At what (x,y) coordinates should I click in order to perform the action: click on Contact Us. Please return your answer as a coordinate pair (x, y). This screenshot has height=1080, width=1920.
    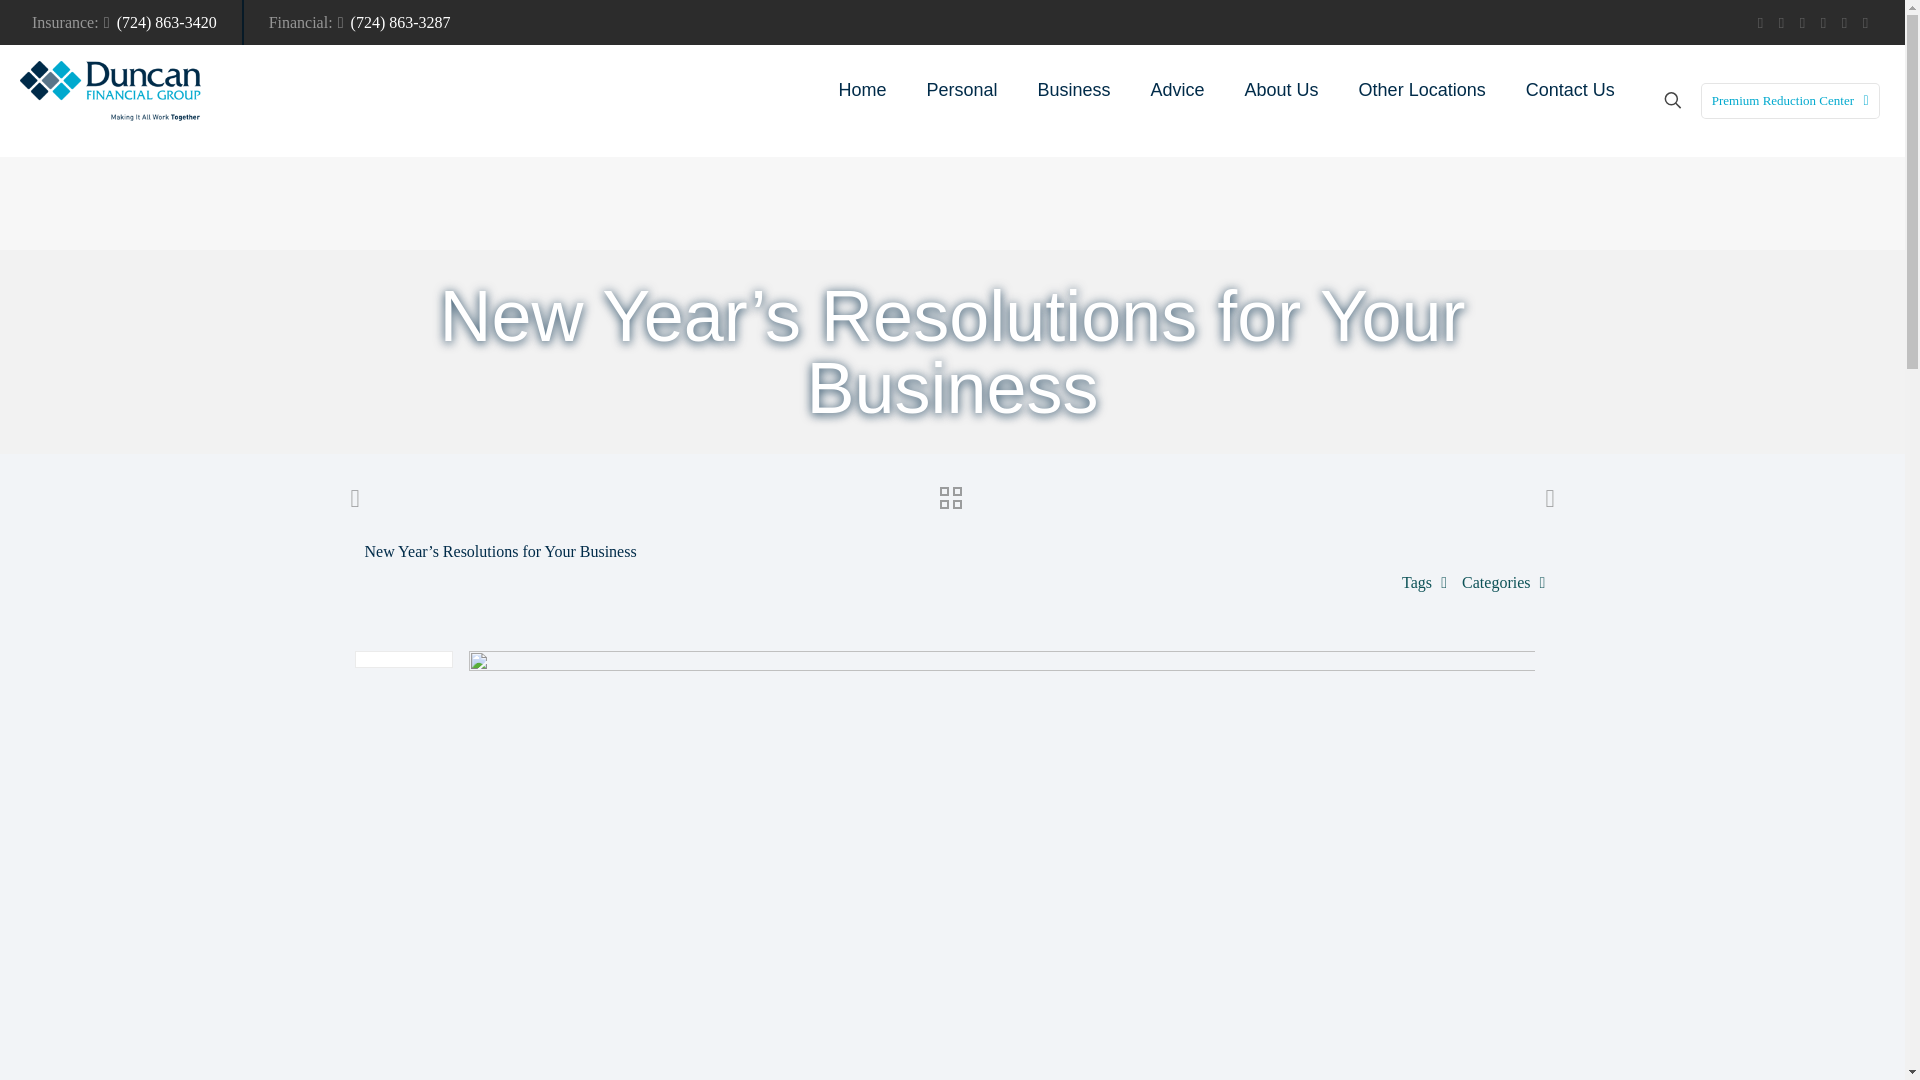
    Looking at the image, I should click on (1570, 90).